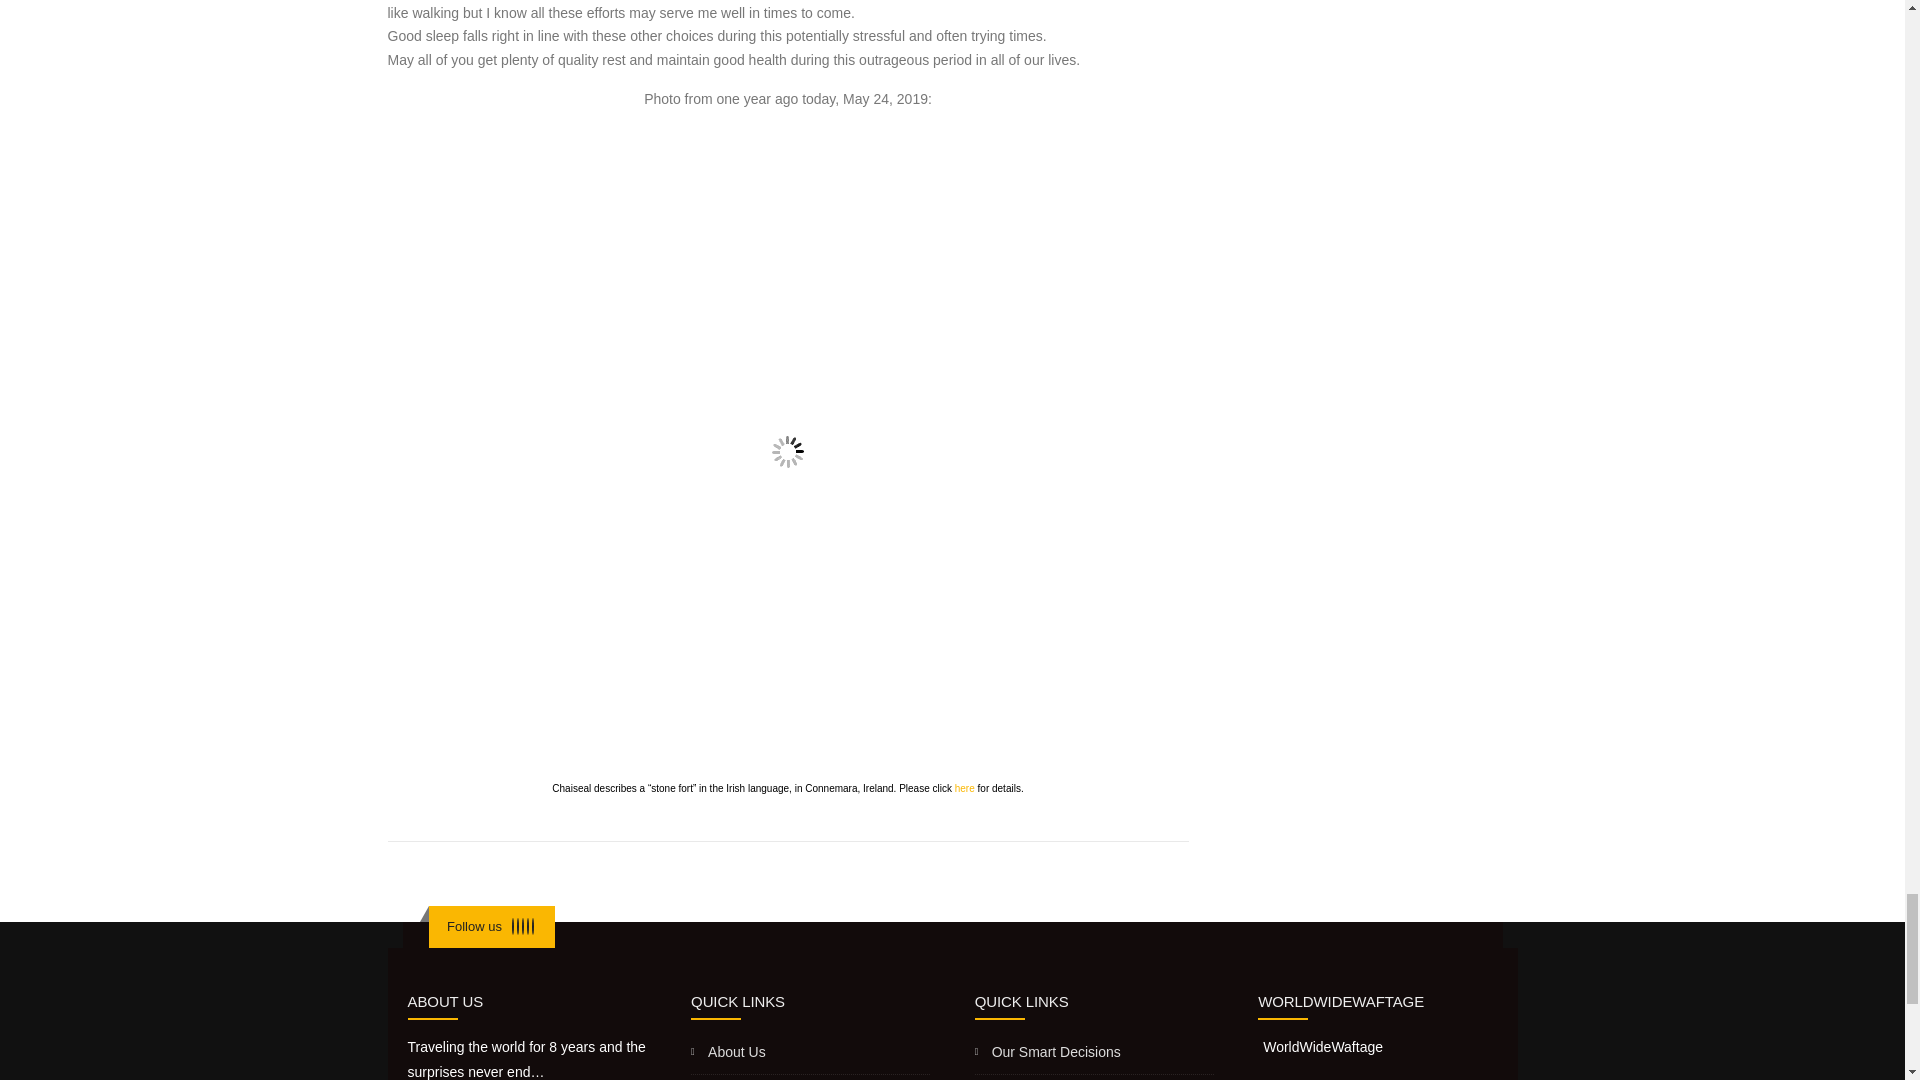 This screenshot has width=1920, height=1080. Describe the element at coordinates (964, 788) in the screenshot. I see `here` at that location.